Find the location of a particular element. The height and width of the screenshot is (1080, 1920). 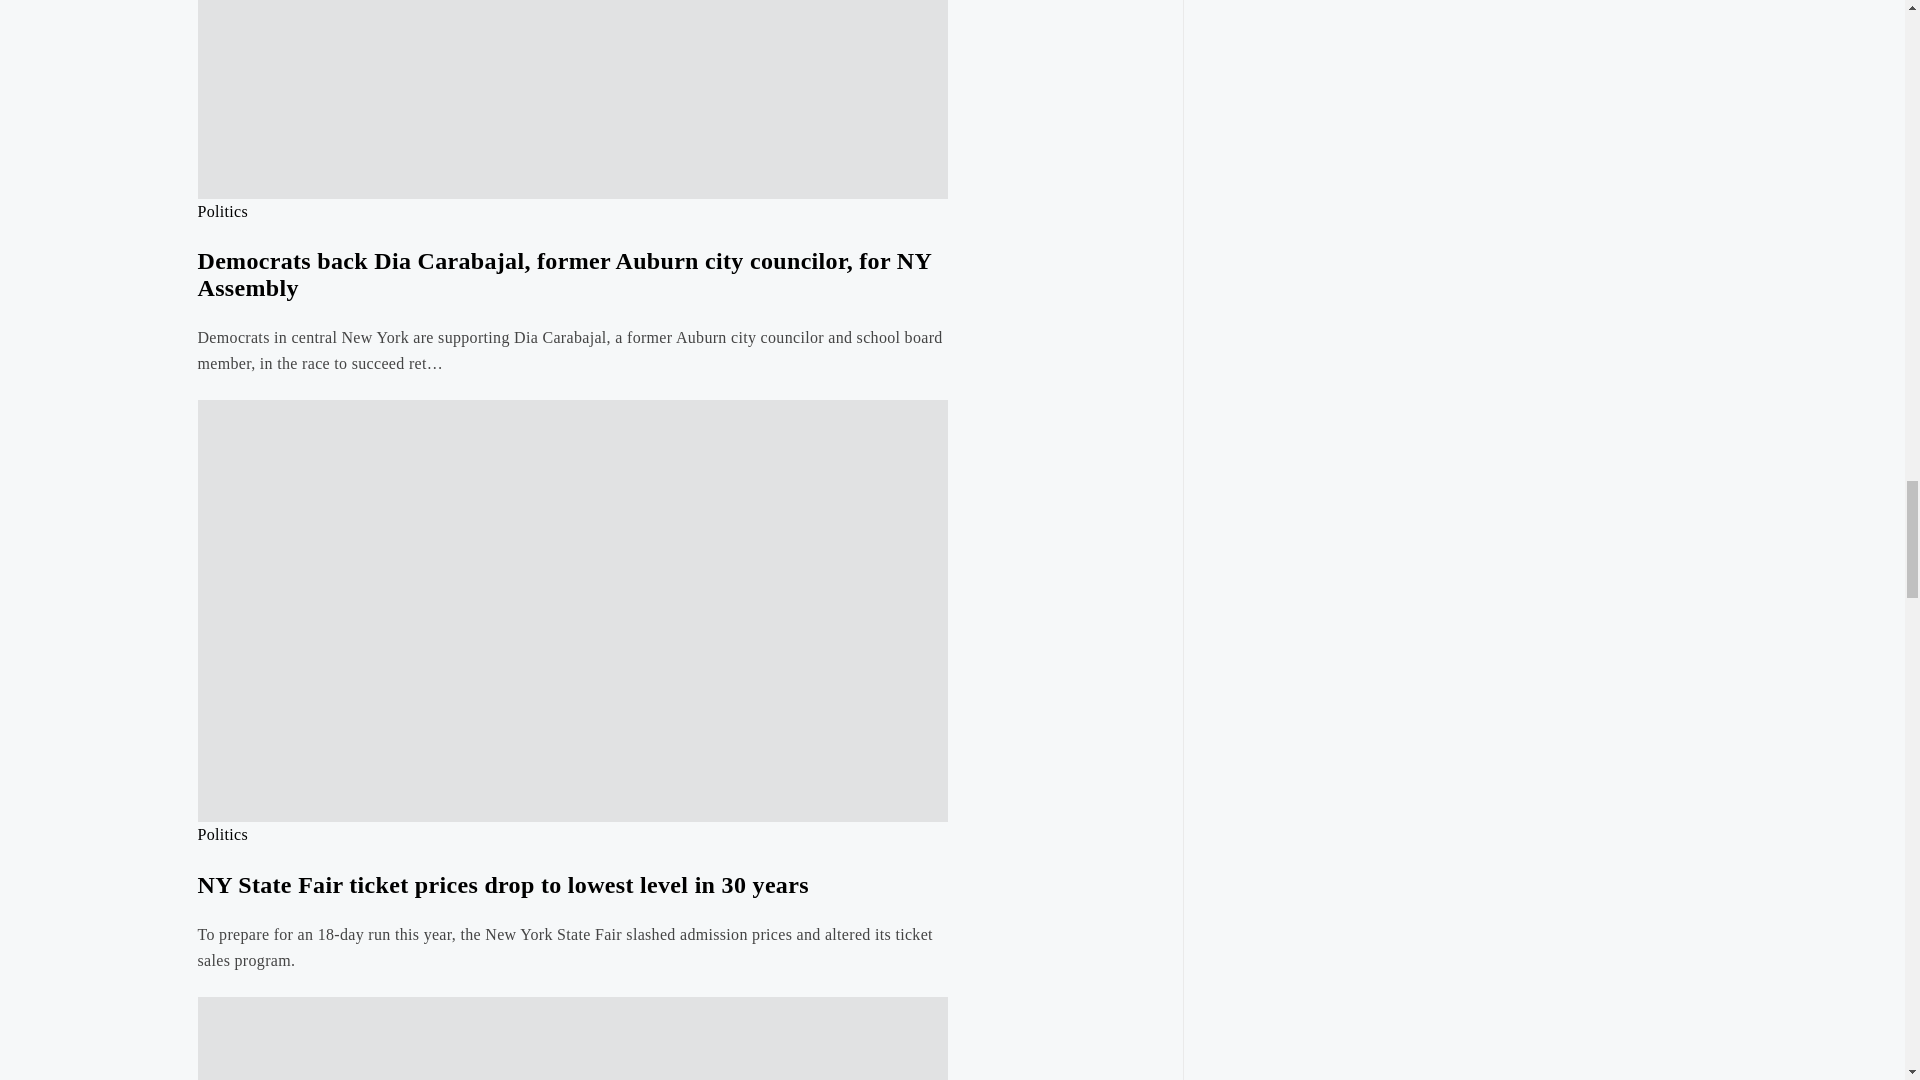

NY State Fair ticket prices drop to lowest level in 30 years is located at coordinates (502, 884).